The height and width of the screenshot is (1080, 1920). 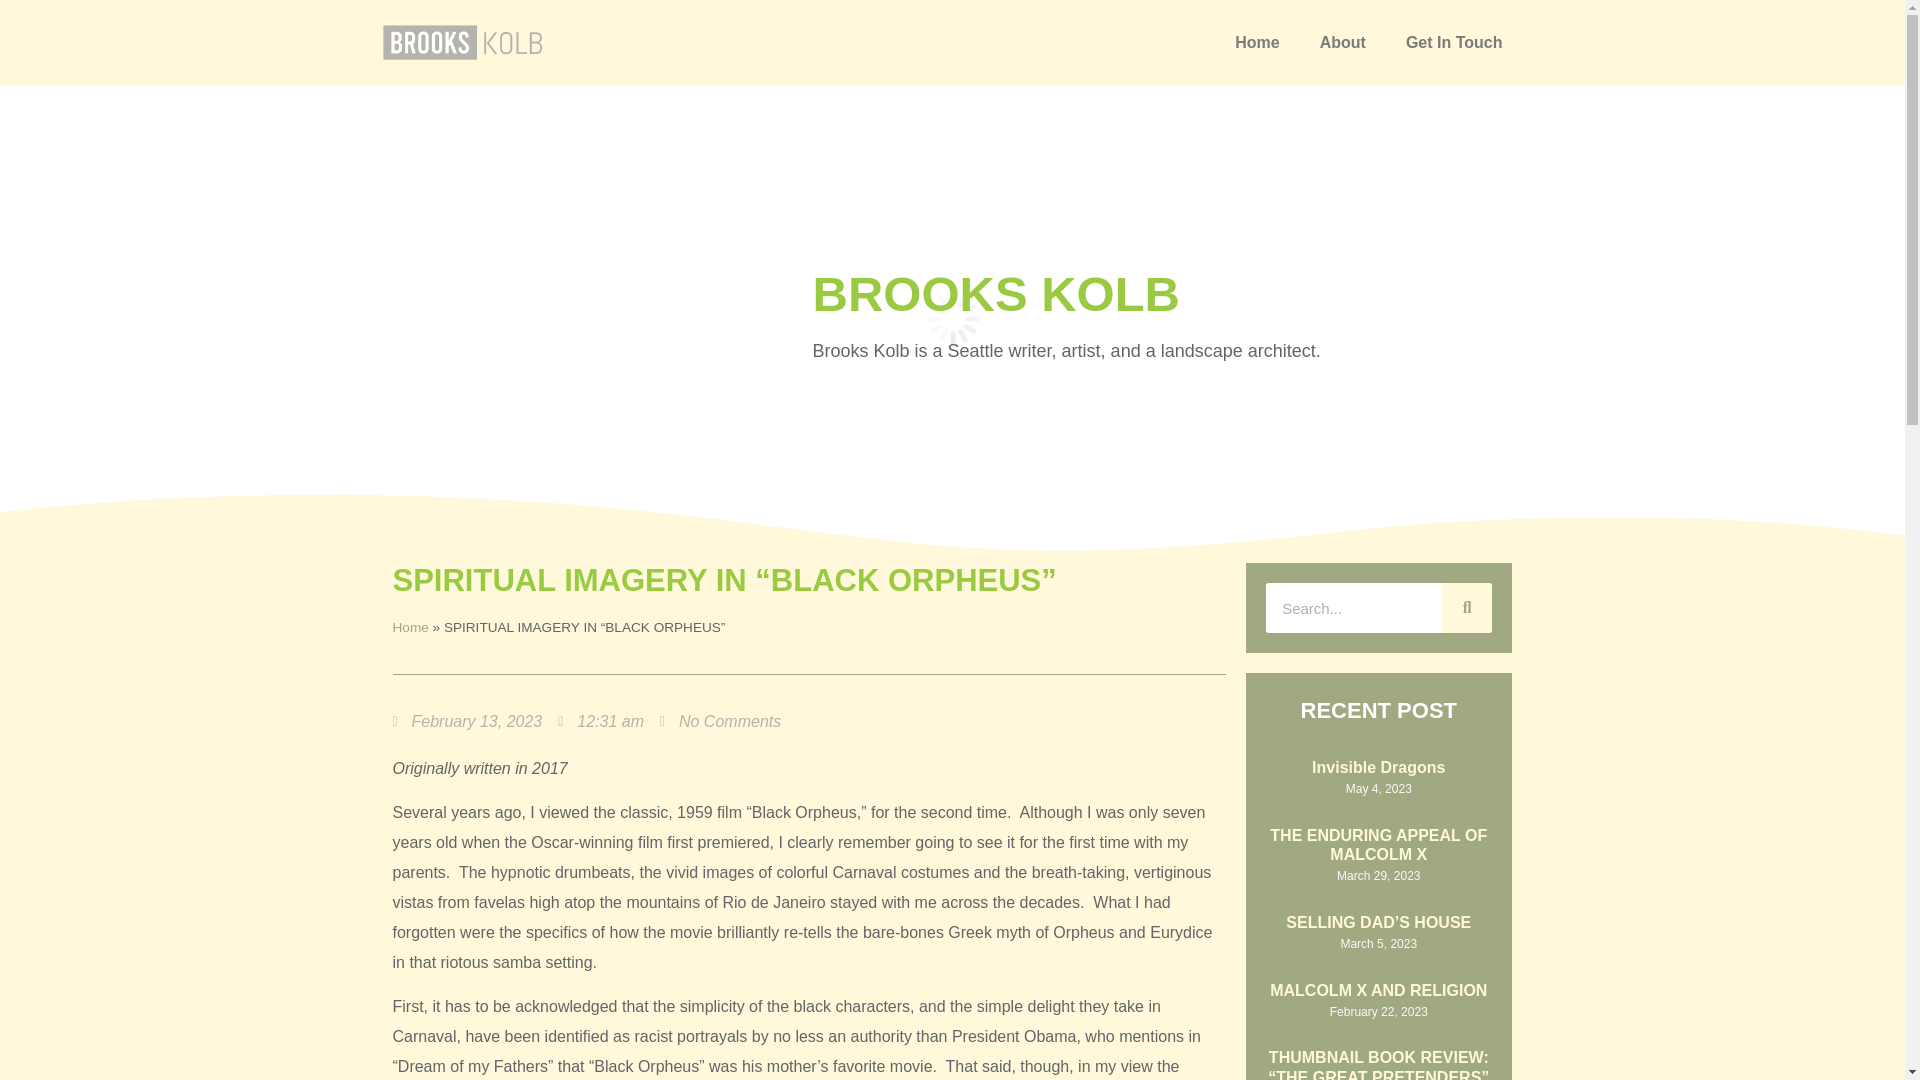 What do you see at coordinates (1466, 608) in the screenshot?
I see `Search` at bounding box center [1466, 608].